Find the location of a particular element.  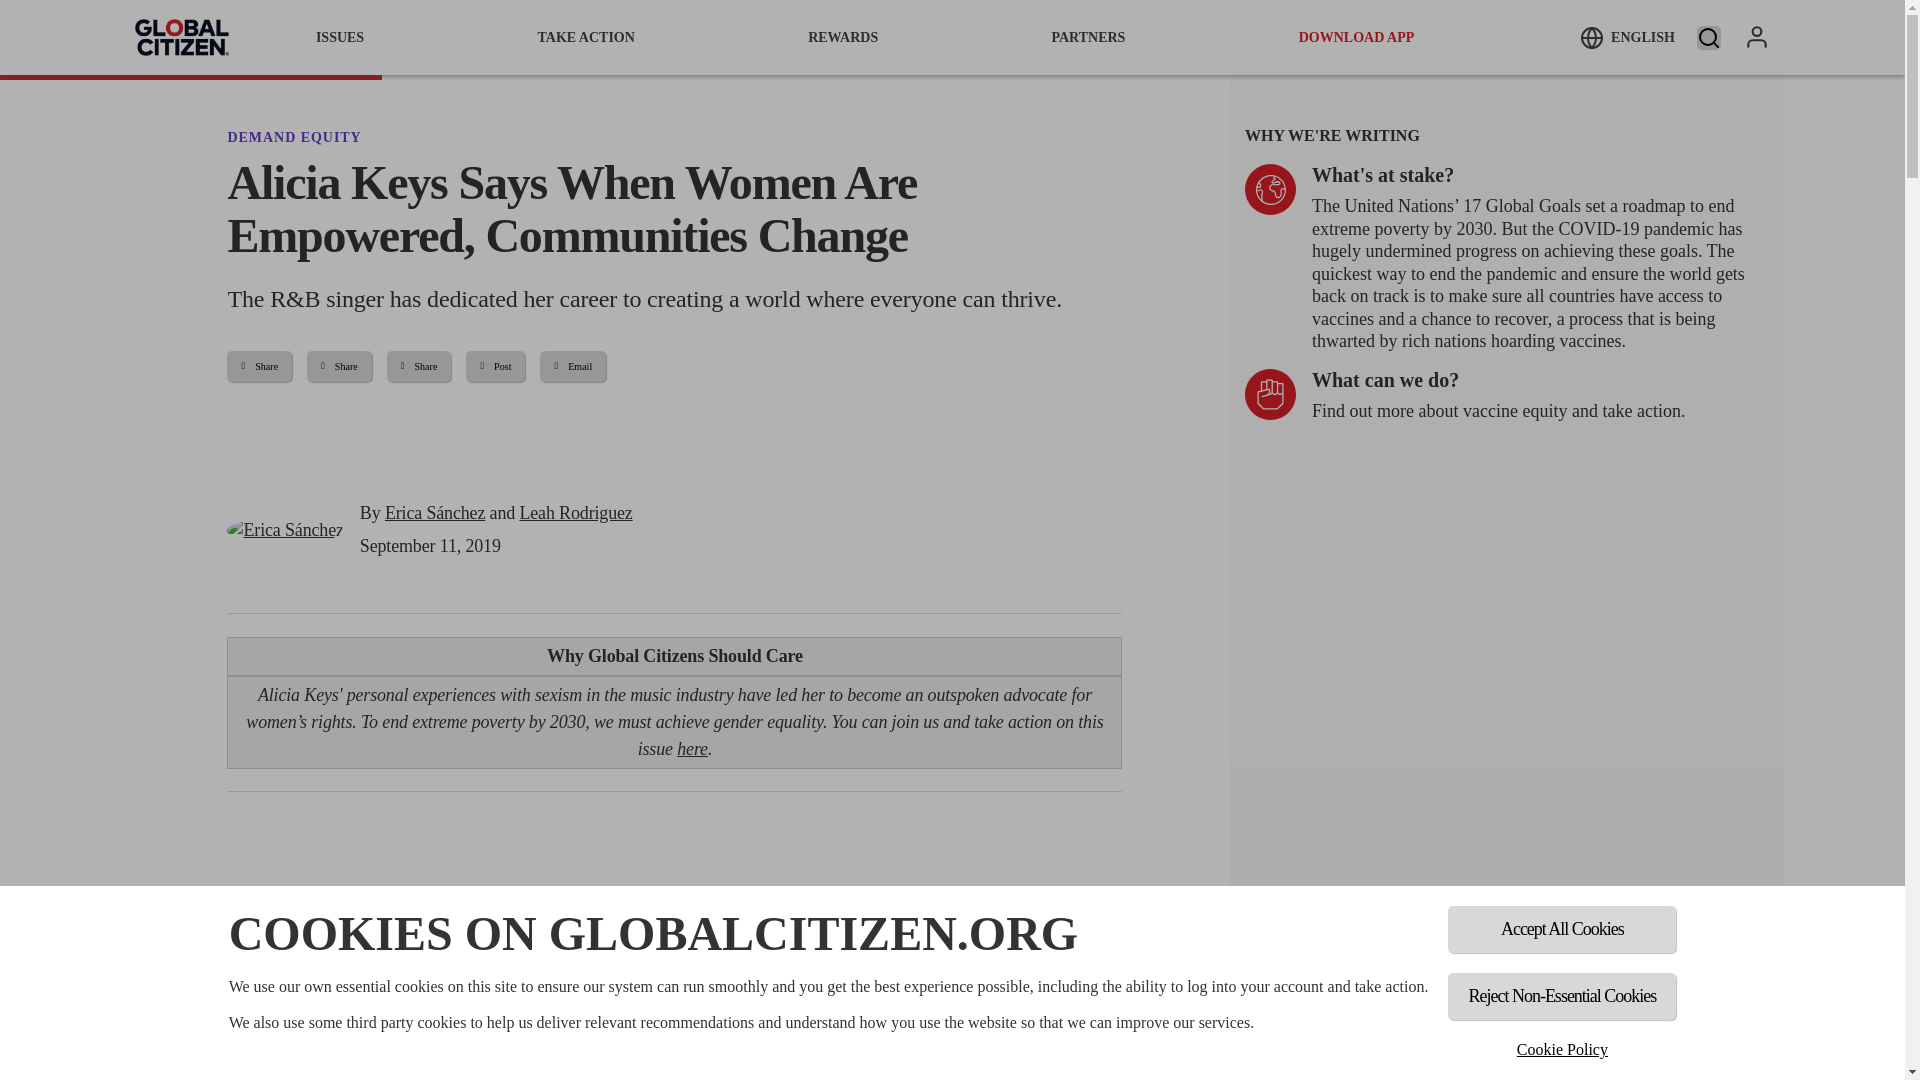

PARTNERS is located at coordinates (1088, 37).